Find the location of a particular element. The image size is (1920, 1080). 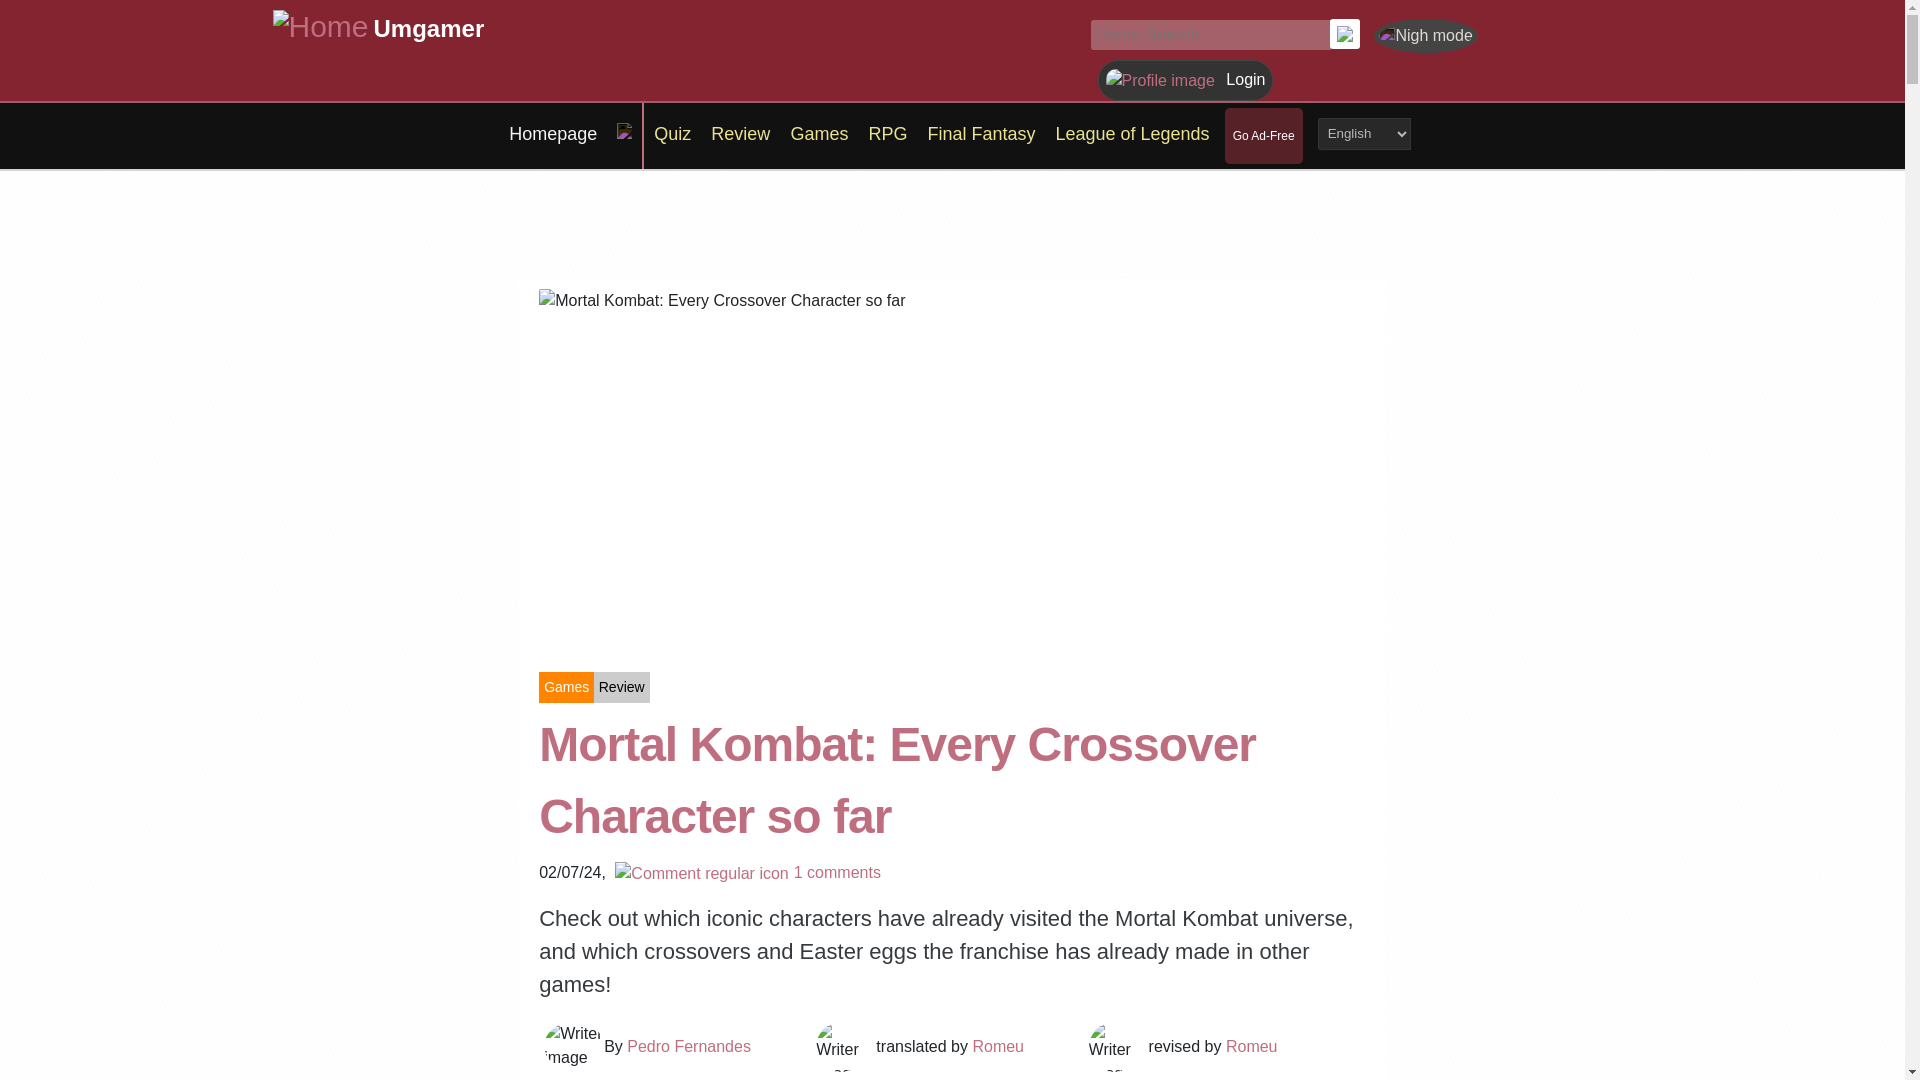

Login is located at coordinates (1185, 79).